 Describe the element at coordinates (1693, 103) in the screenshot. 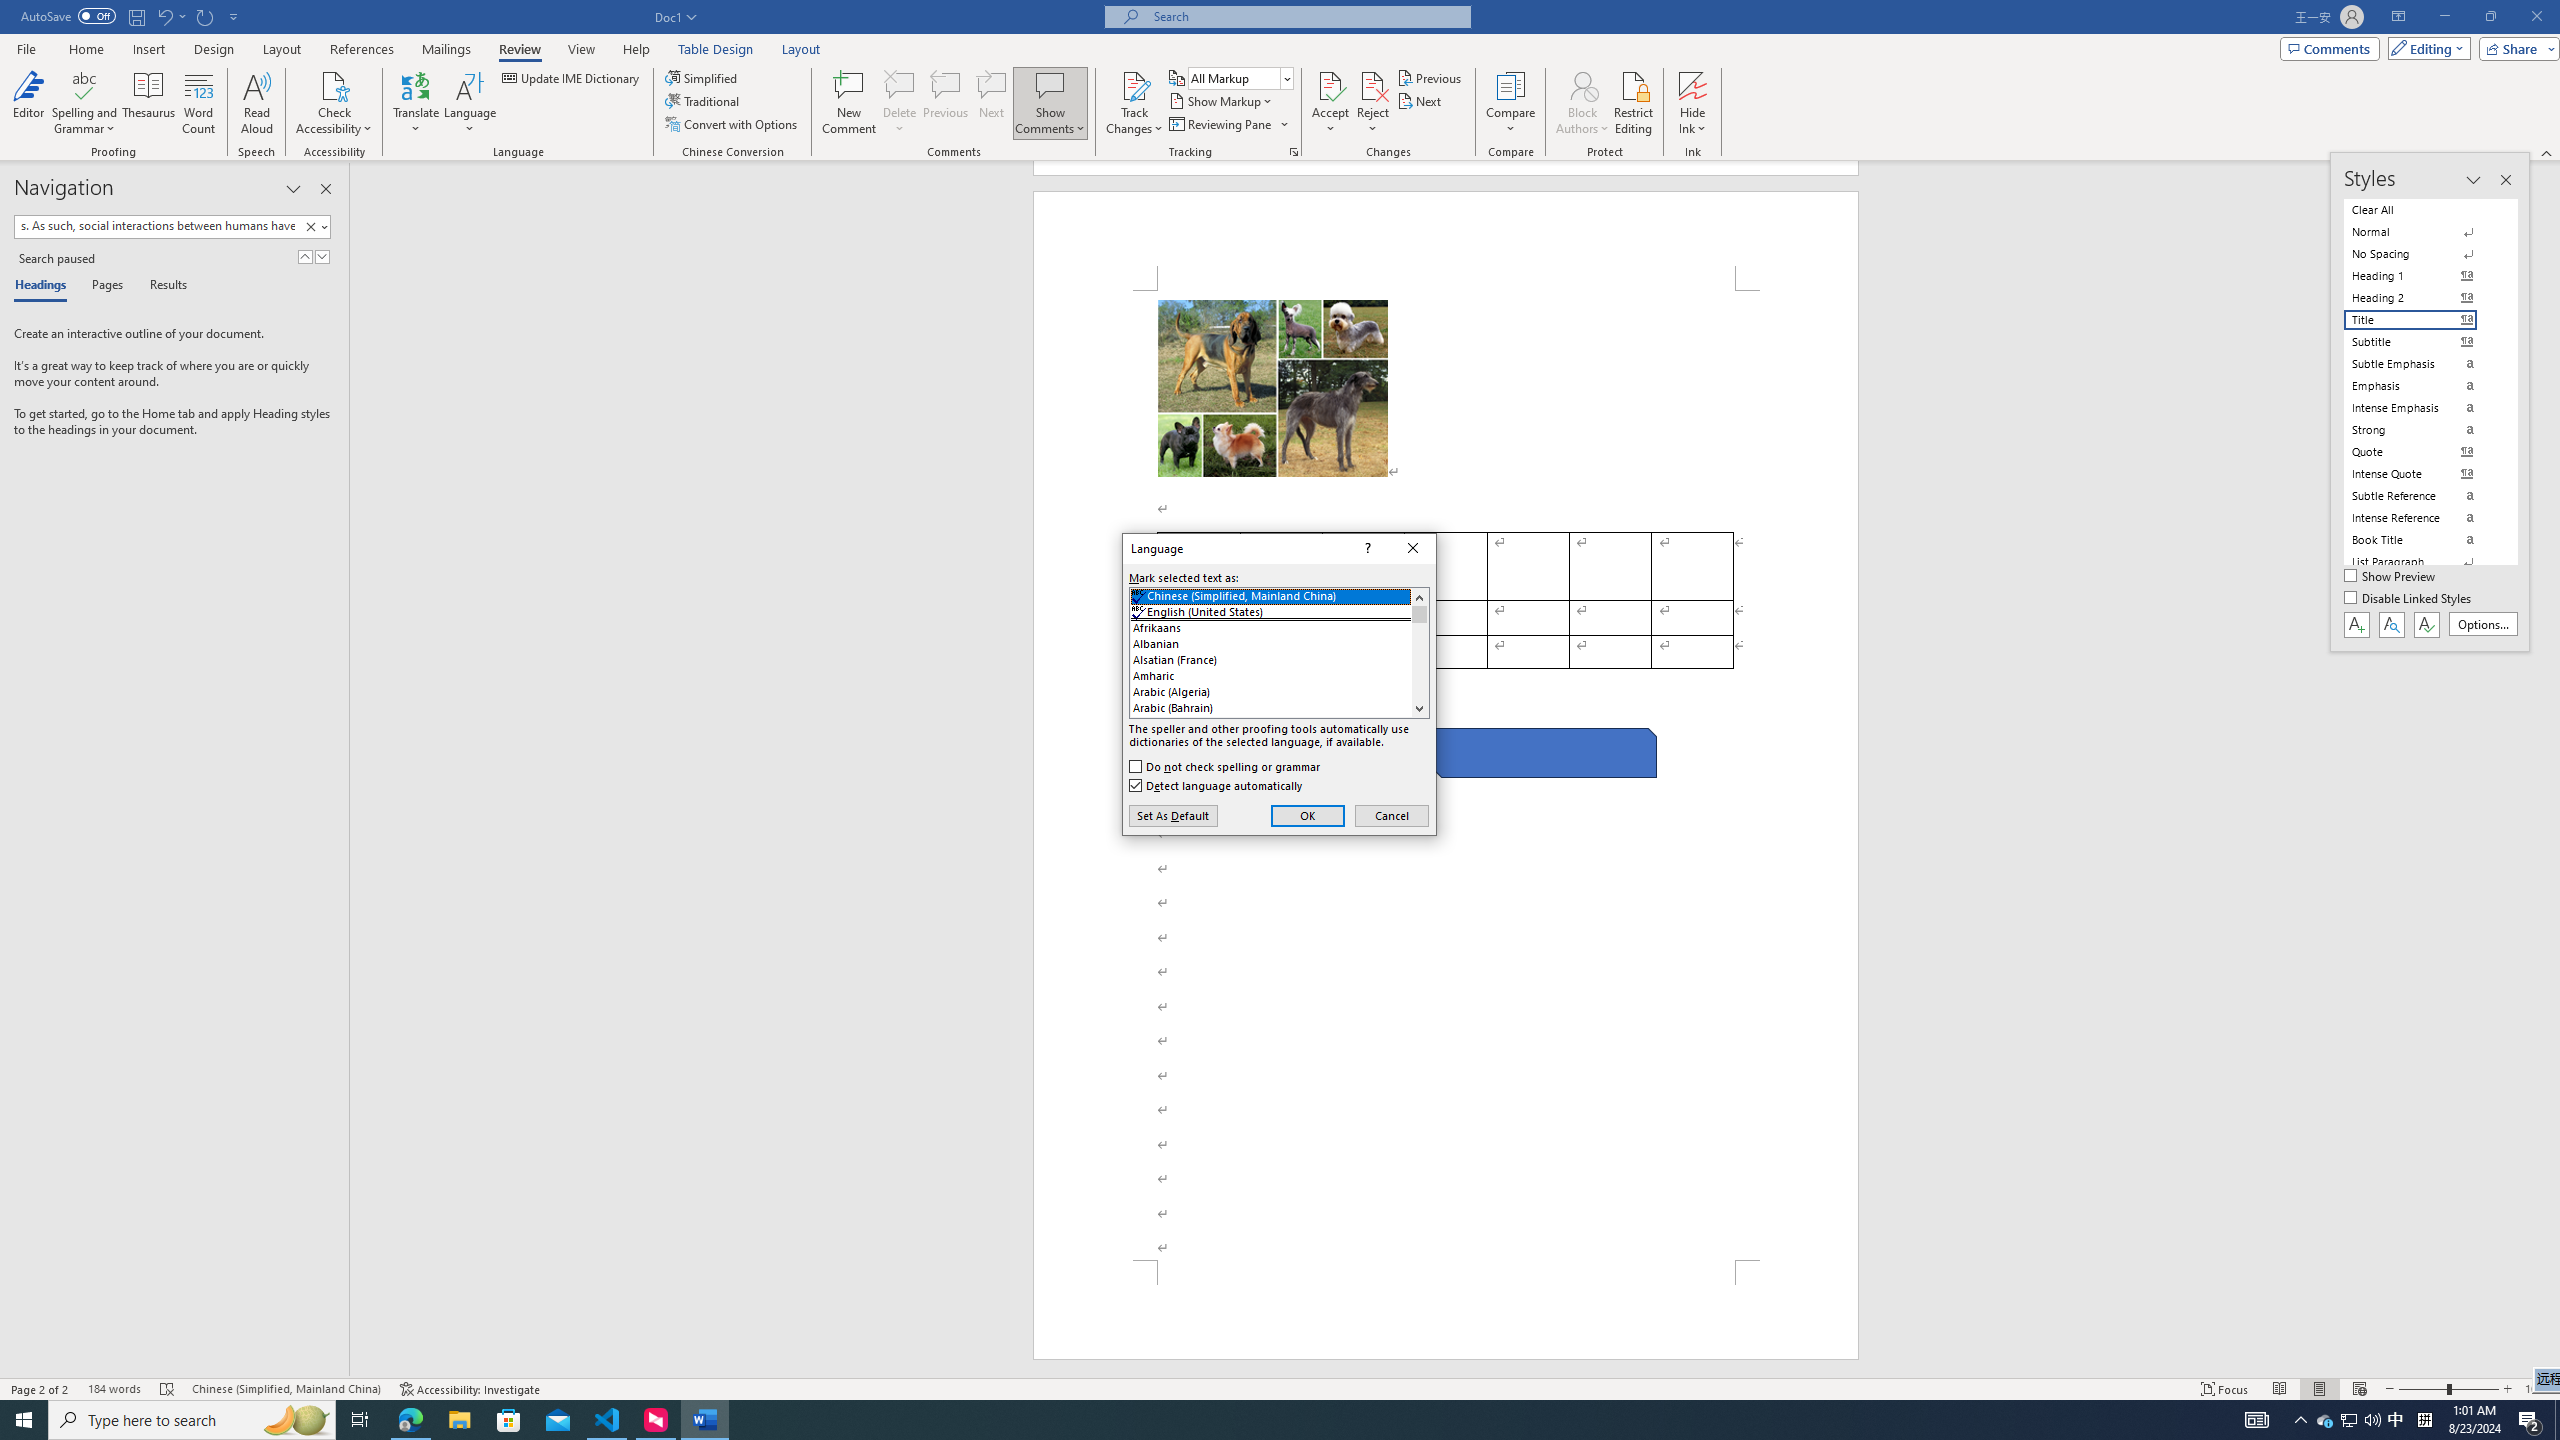

I see `Hide Ink` at that location.